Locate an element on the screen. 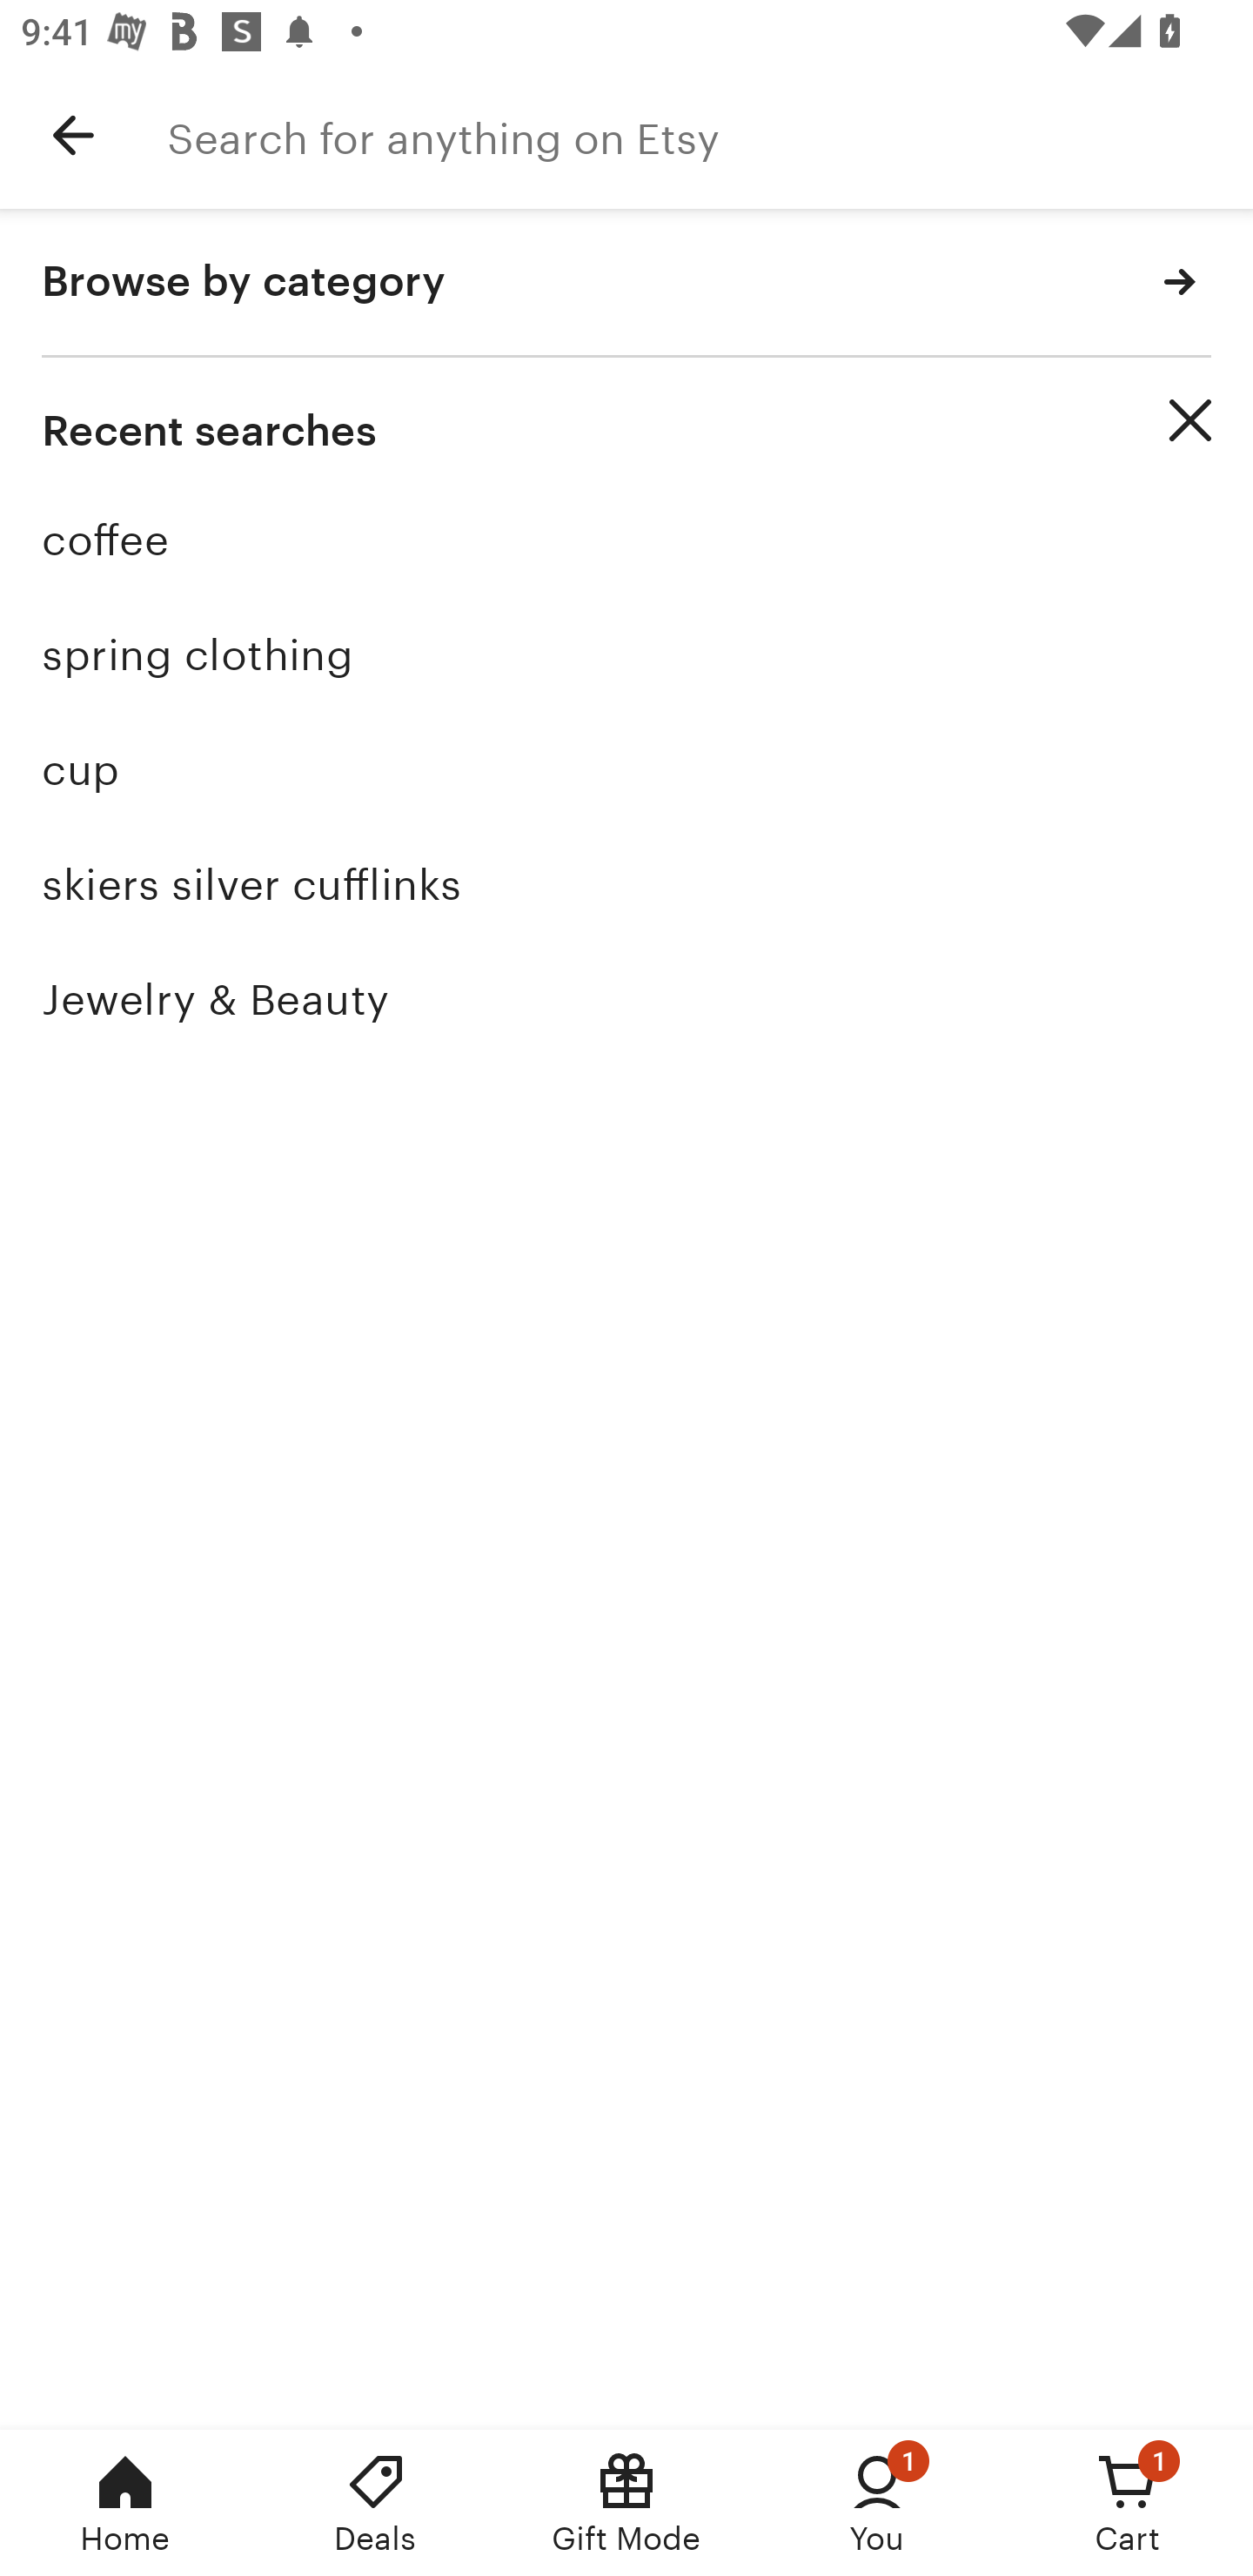 The width and height of the screenshot is (1253, 2576). You, 1 new notification You is located at coordinates (877, 2503).